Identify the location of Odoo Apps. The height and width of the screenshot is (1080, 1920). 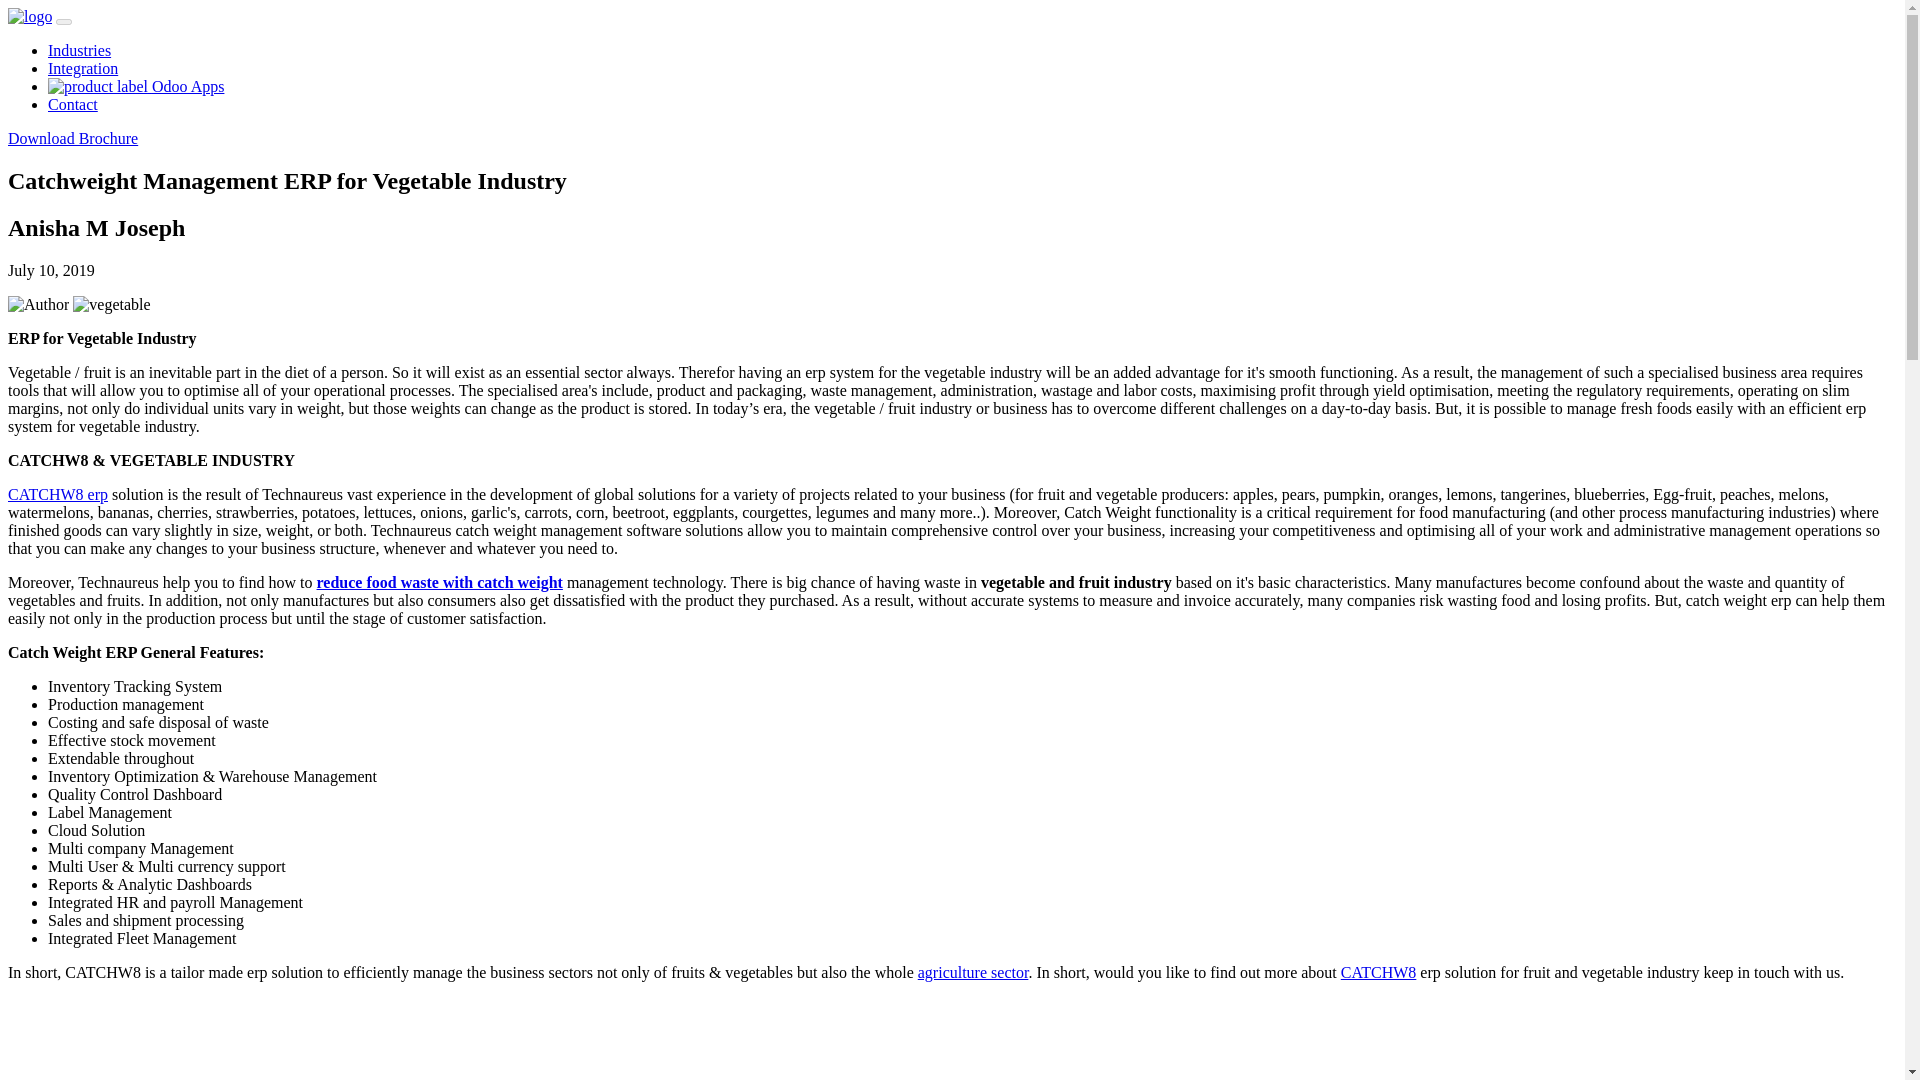
(136, 86).